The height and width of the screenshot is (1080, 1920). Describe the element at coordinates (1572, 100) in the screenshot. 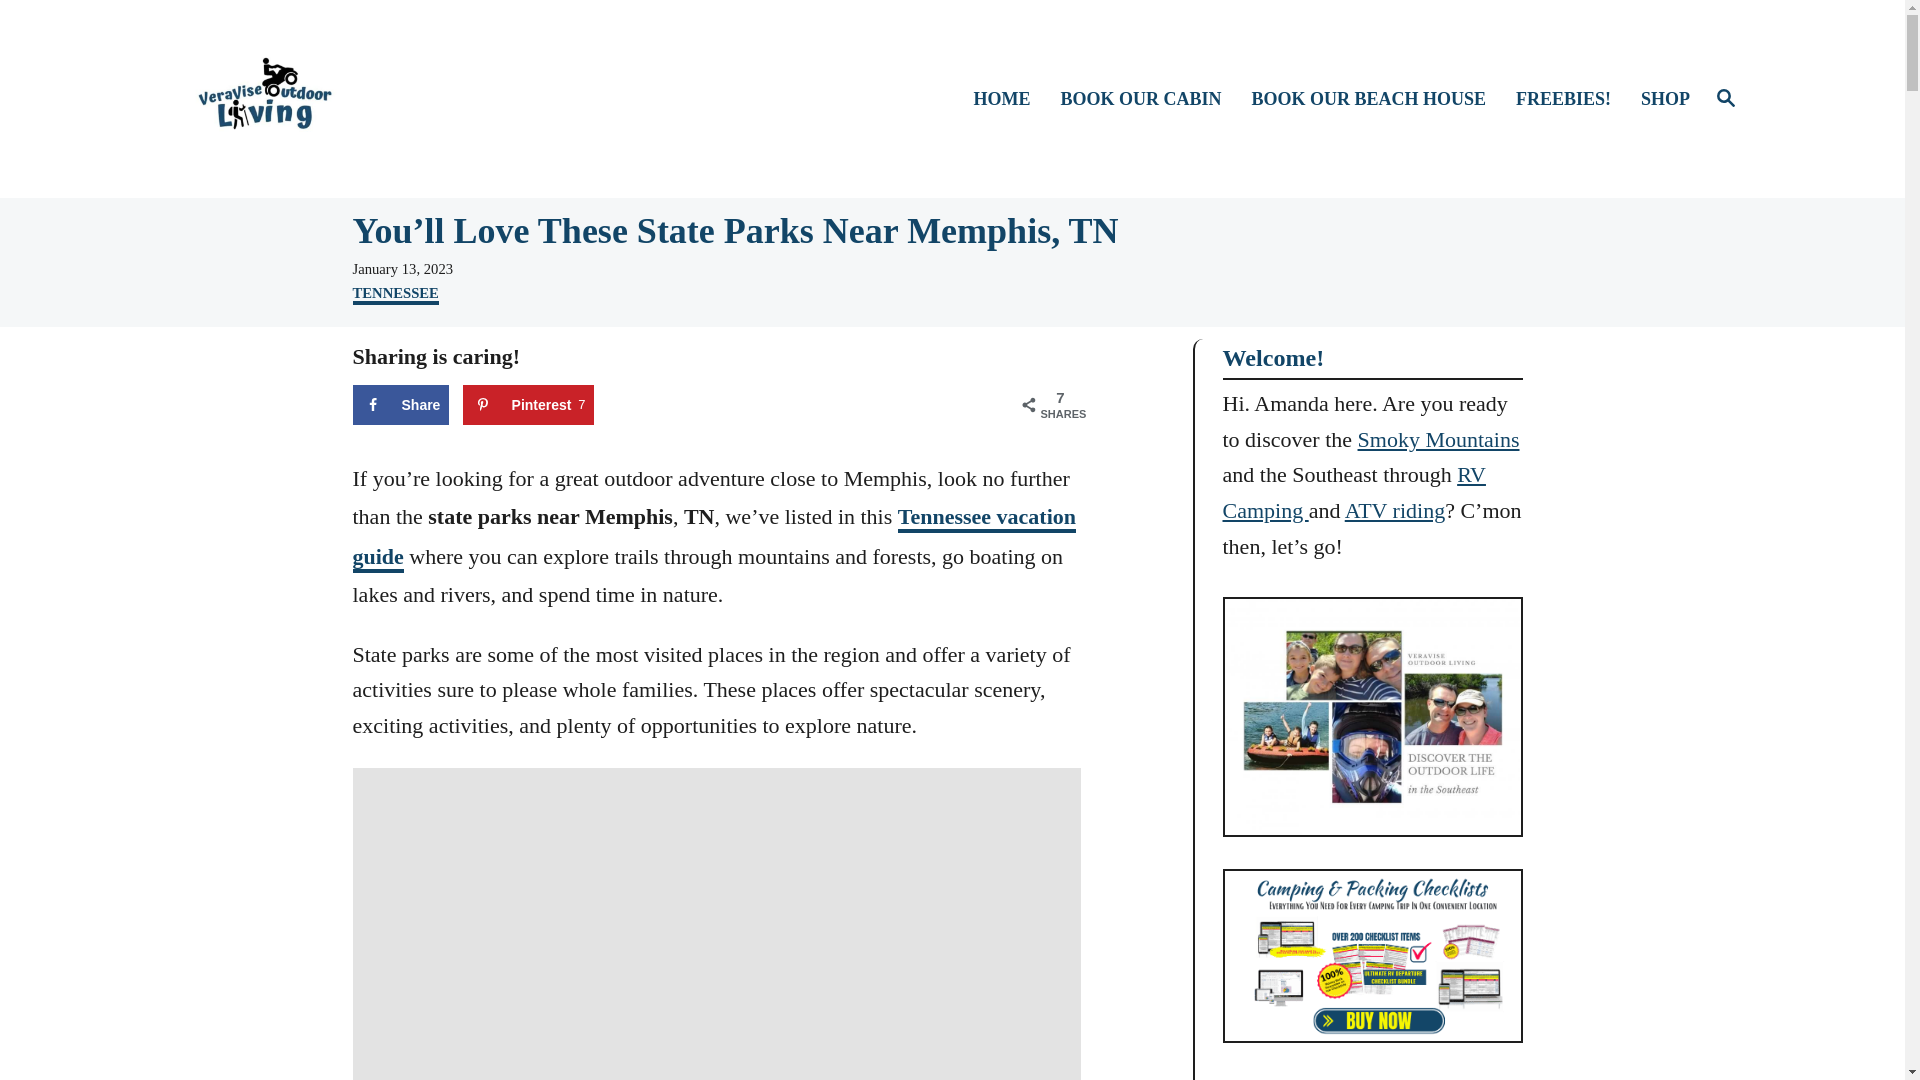

I see `Share on Facebook` at that location.